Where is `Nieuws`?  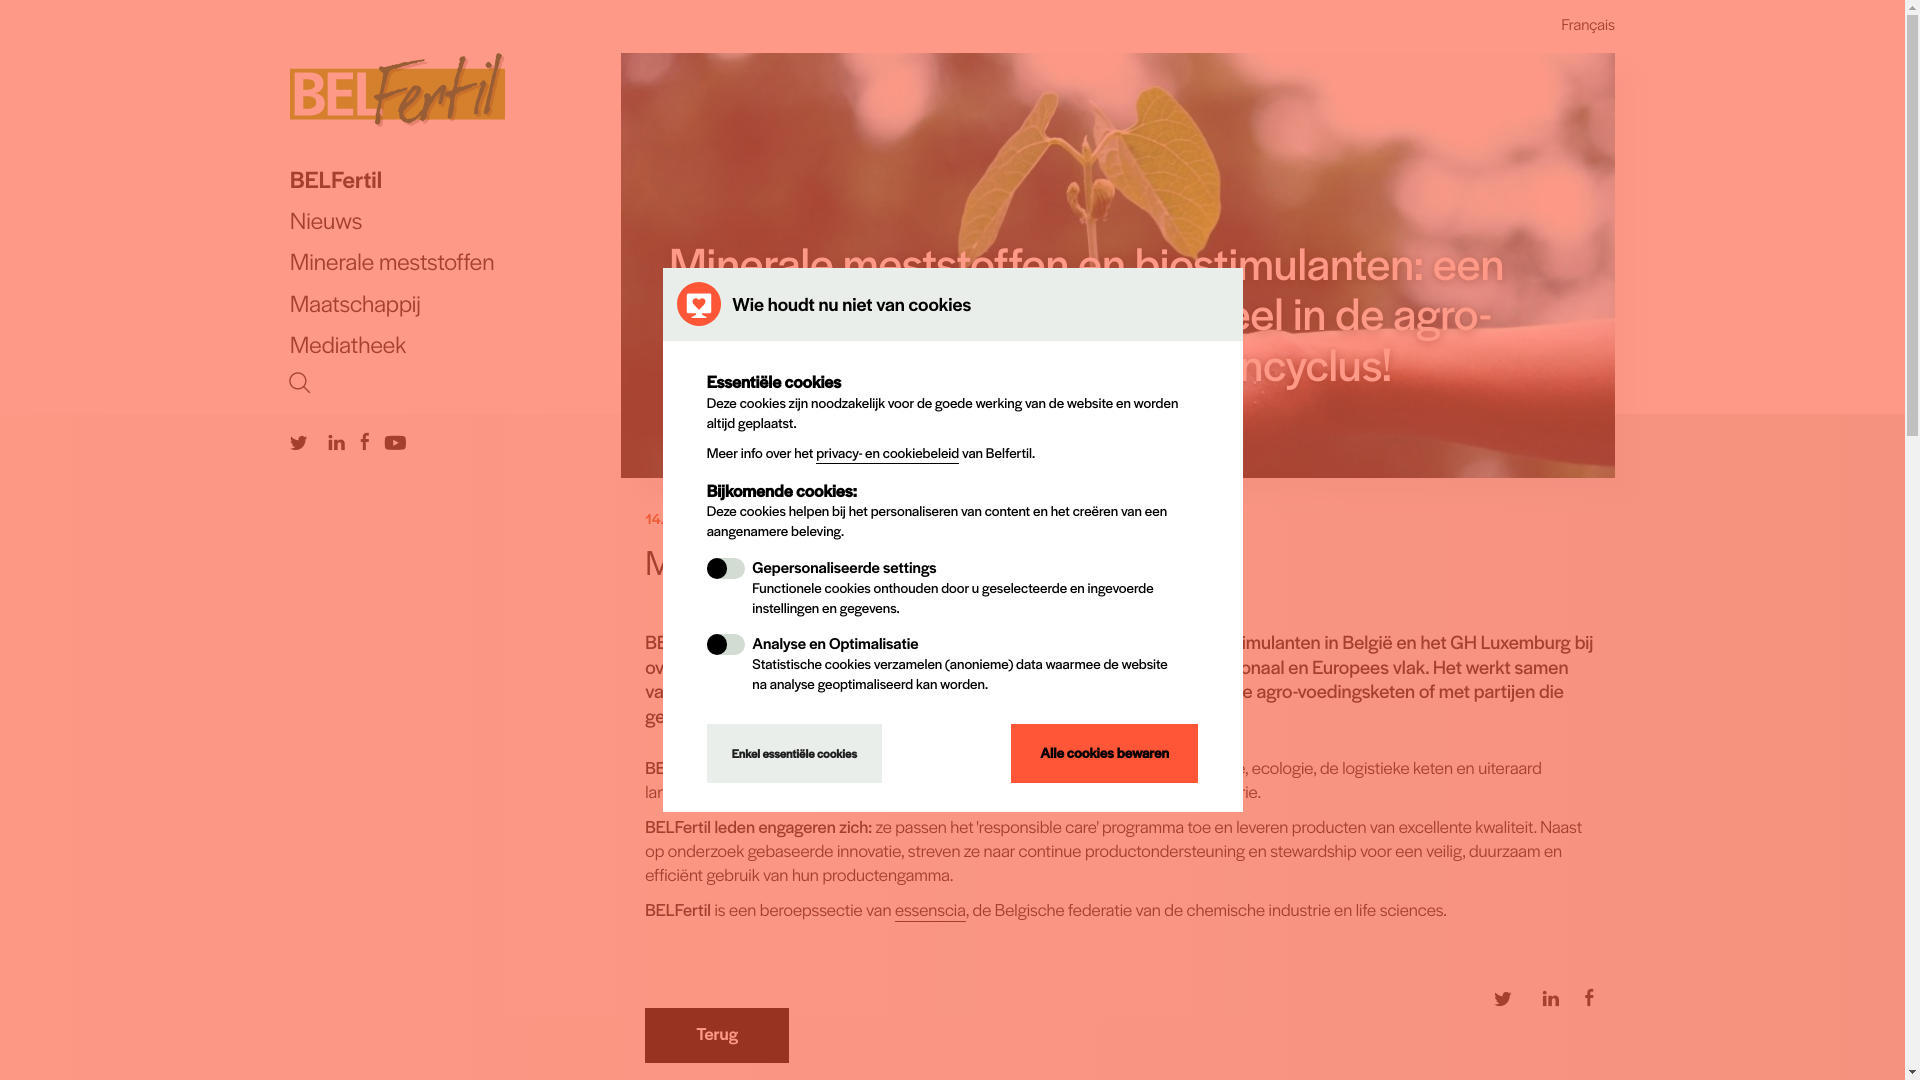 Nieuws is located at coordinates (456, 220).